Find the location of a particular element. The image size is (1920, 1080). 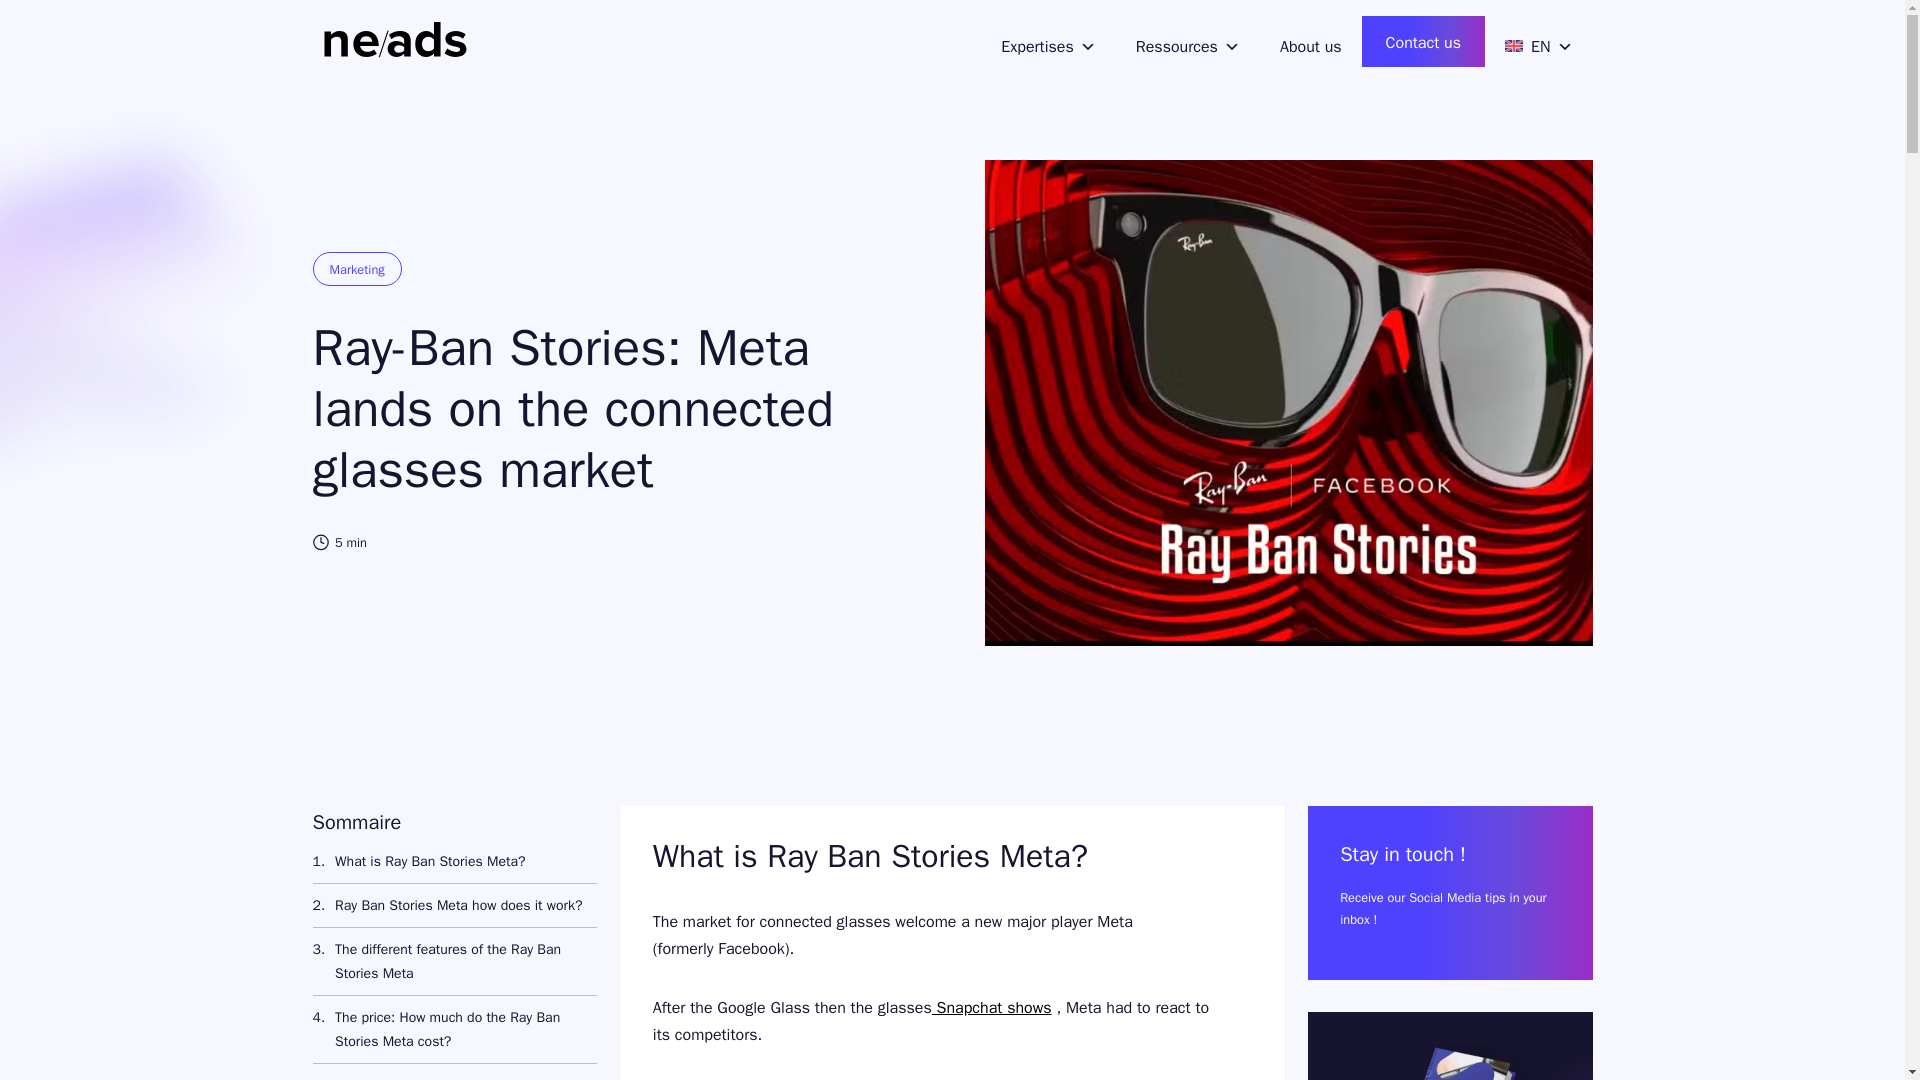

Marketing is located at coordinates (356, 268).